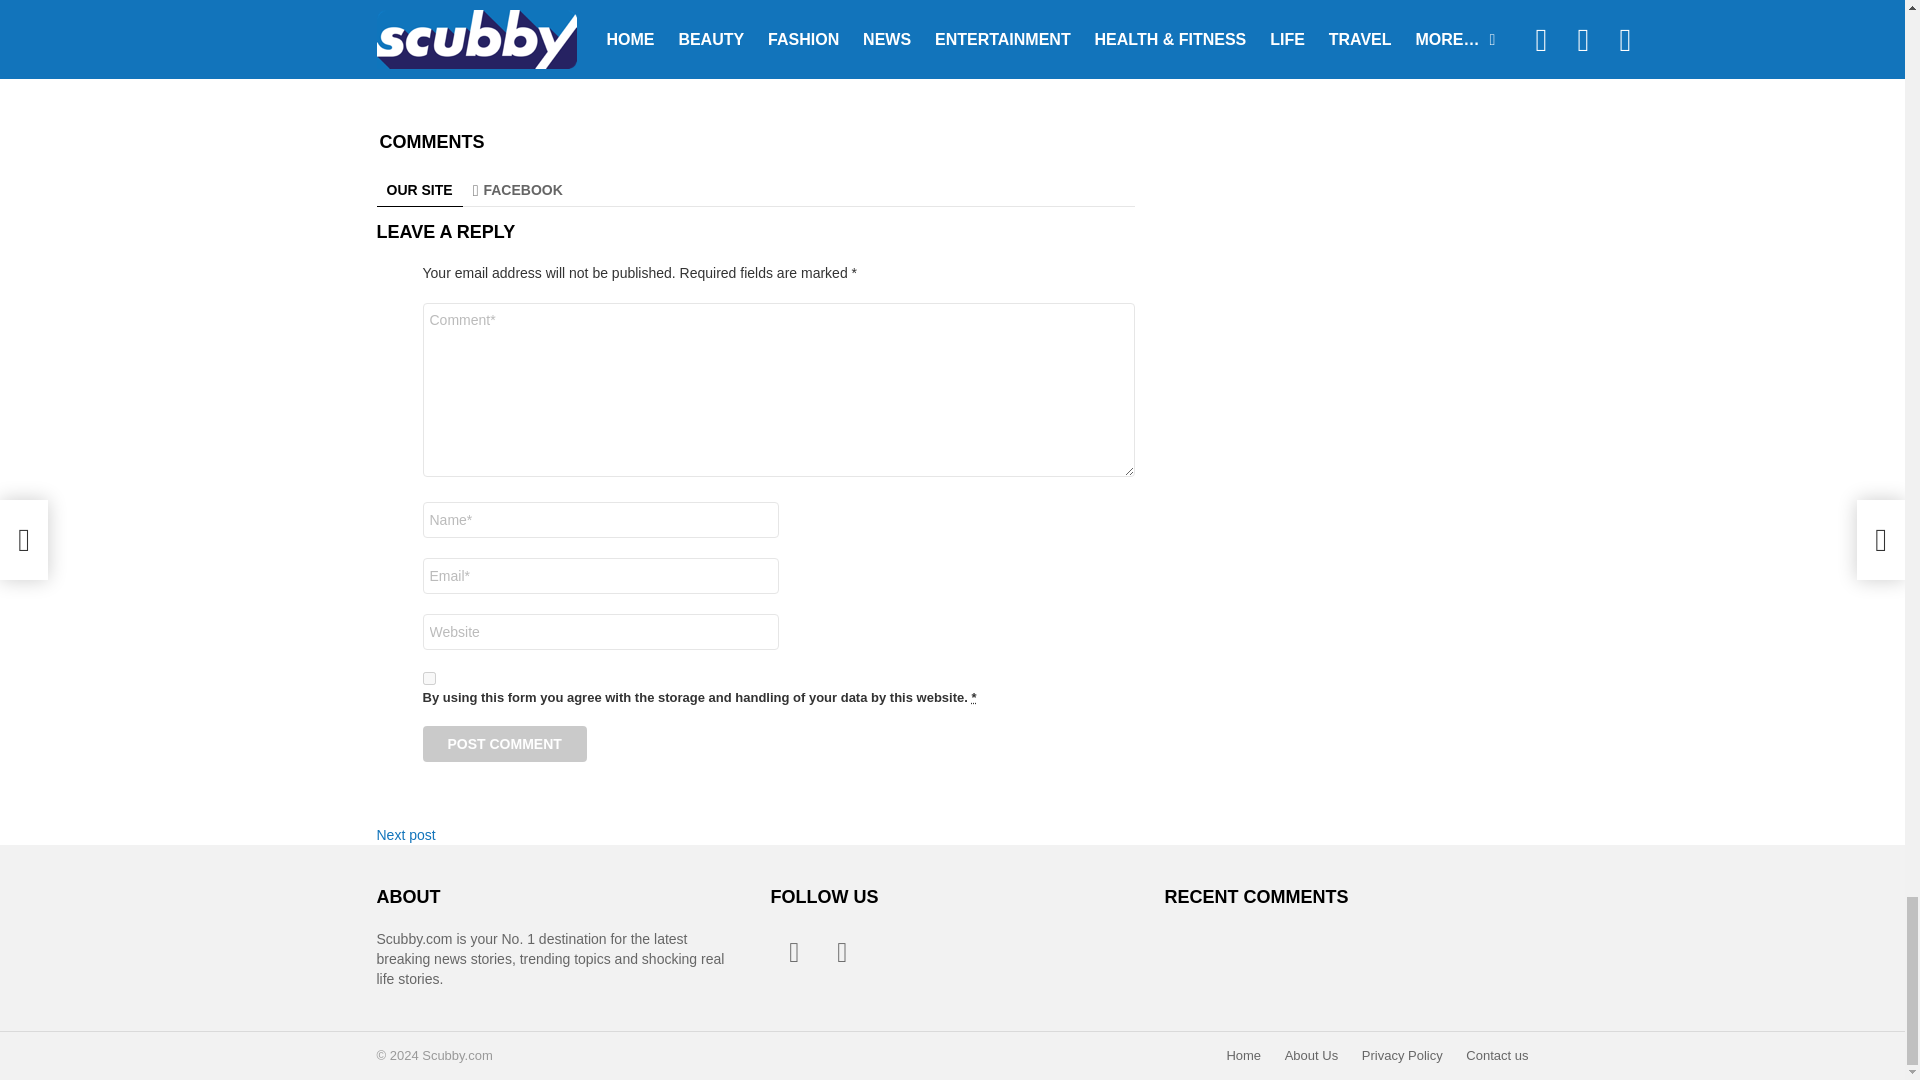  Describe the element at coordinates (504, 744) in the screenshot. I see `Post Comment` at that location.